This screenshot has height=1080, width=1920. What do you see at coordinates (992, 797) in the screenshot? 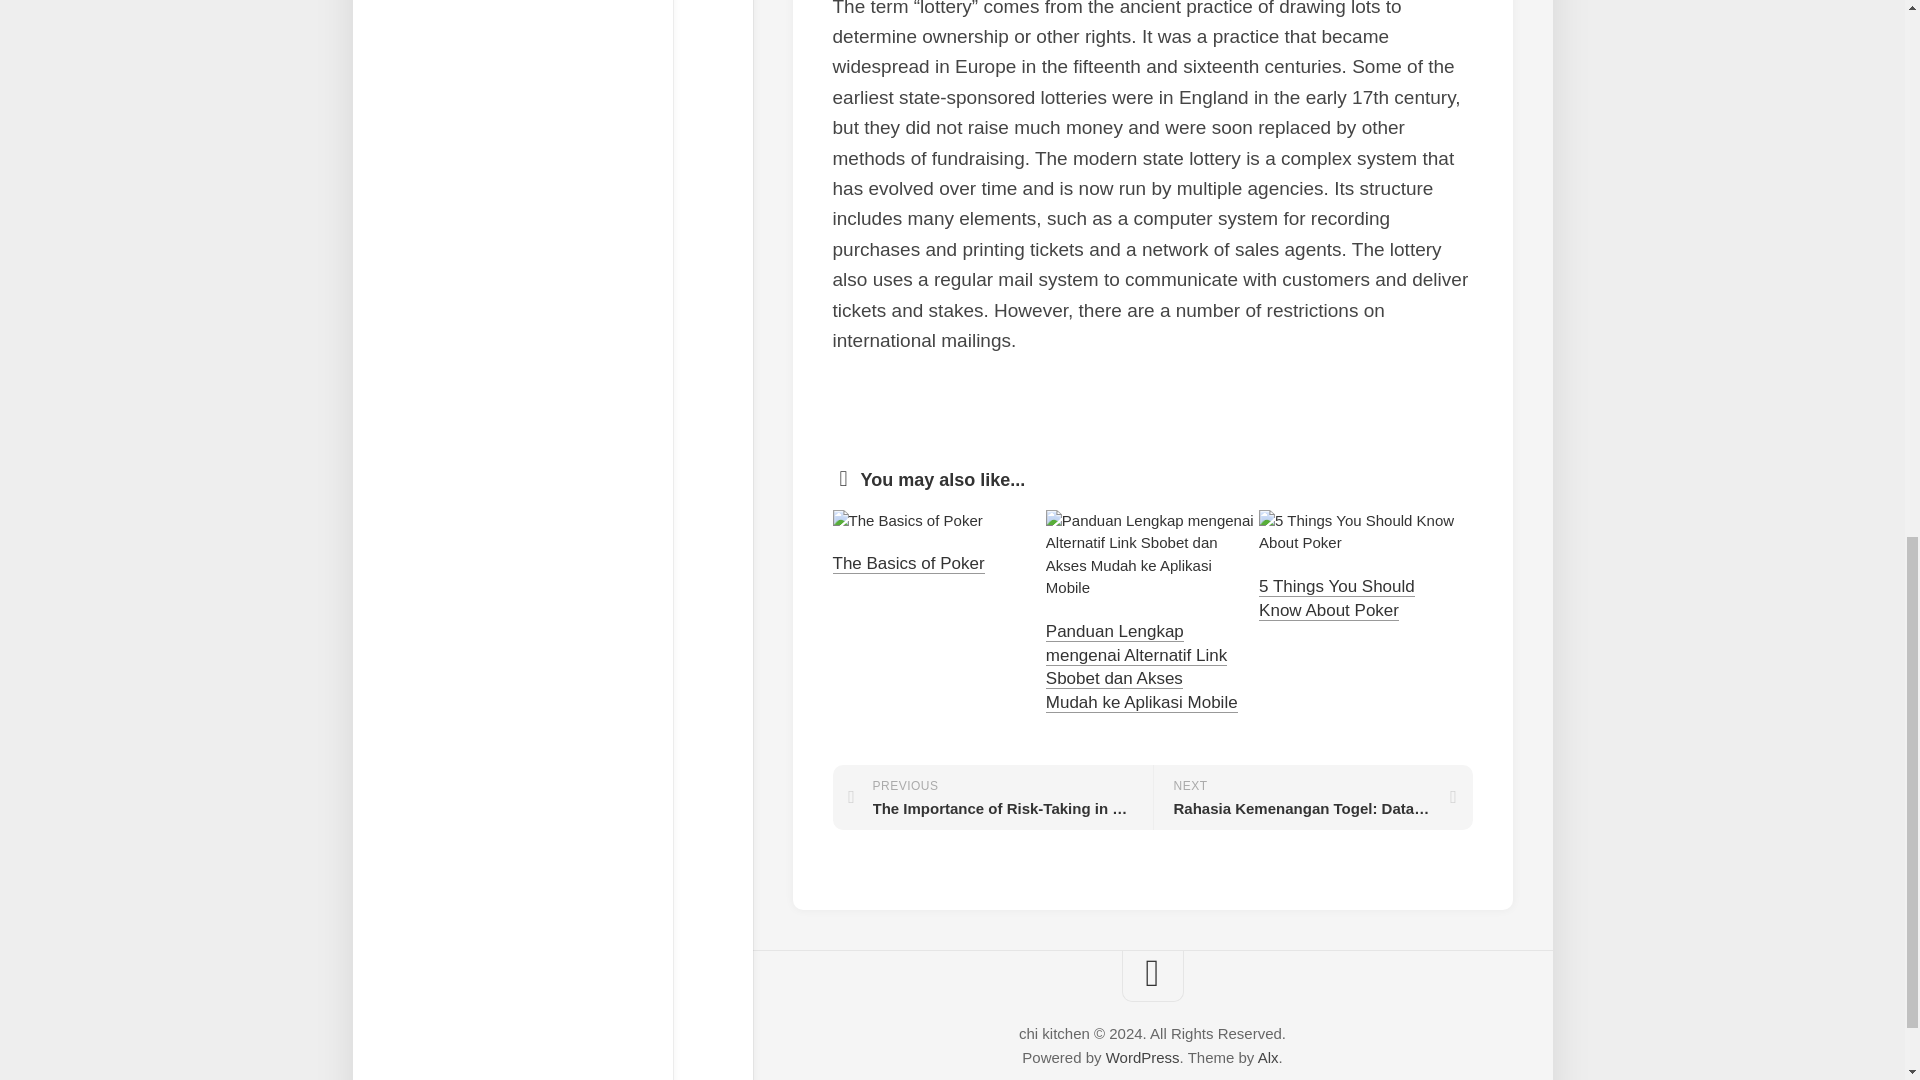
I see `Alx` at bounding box center [992, 797].